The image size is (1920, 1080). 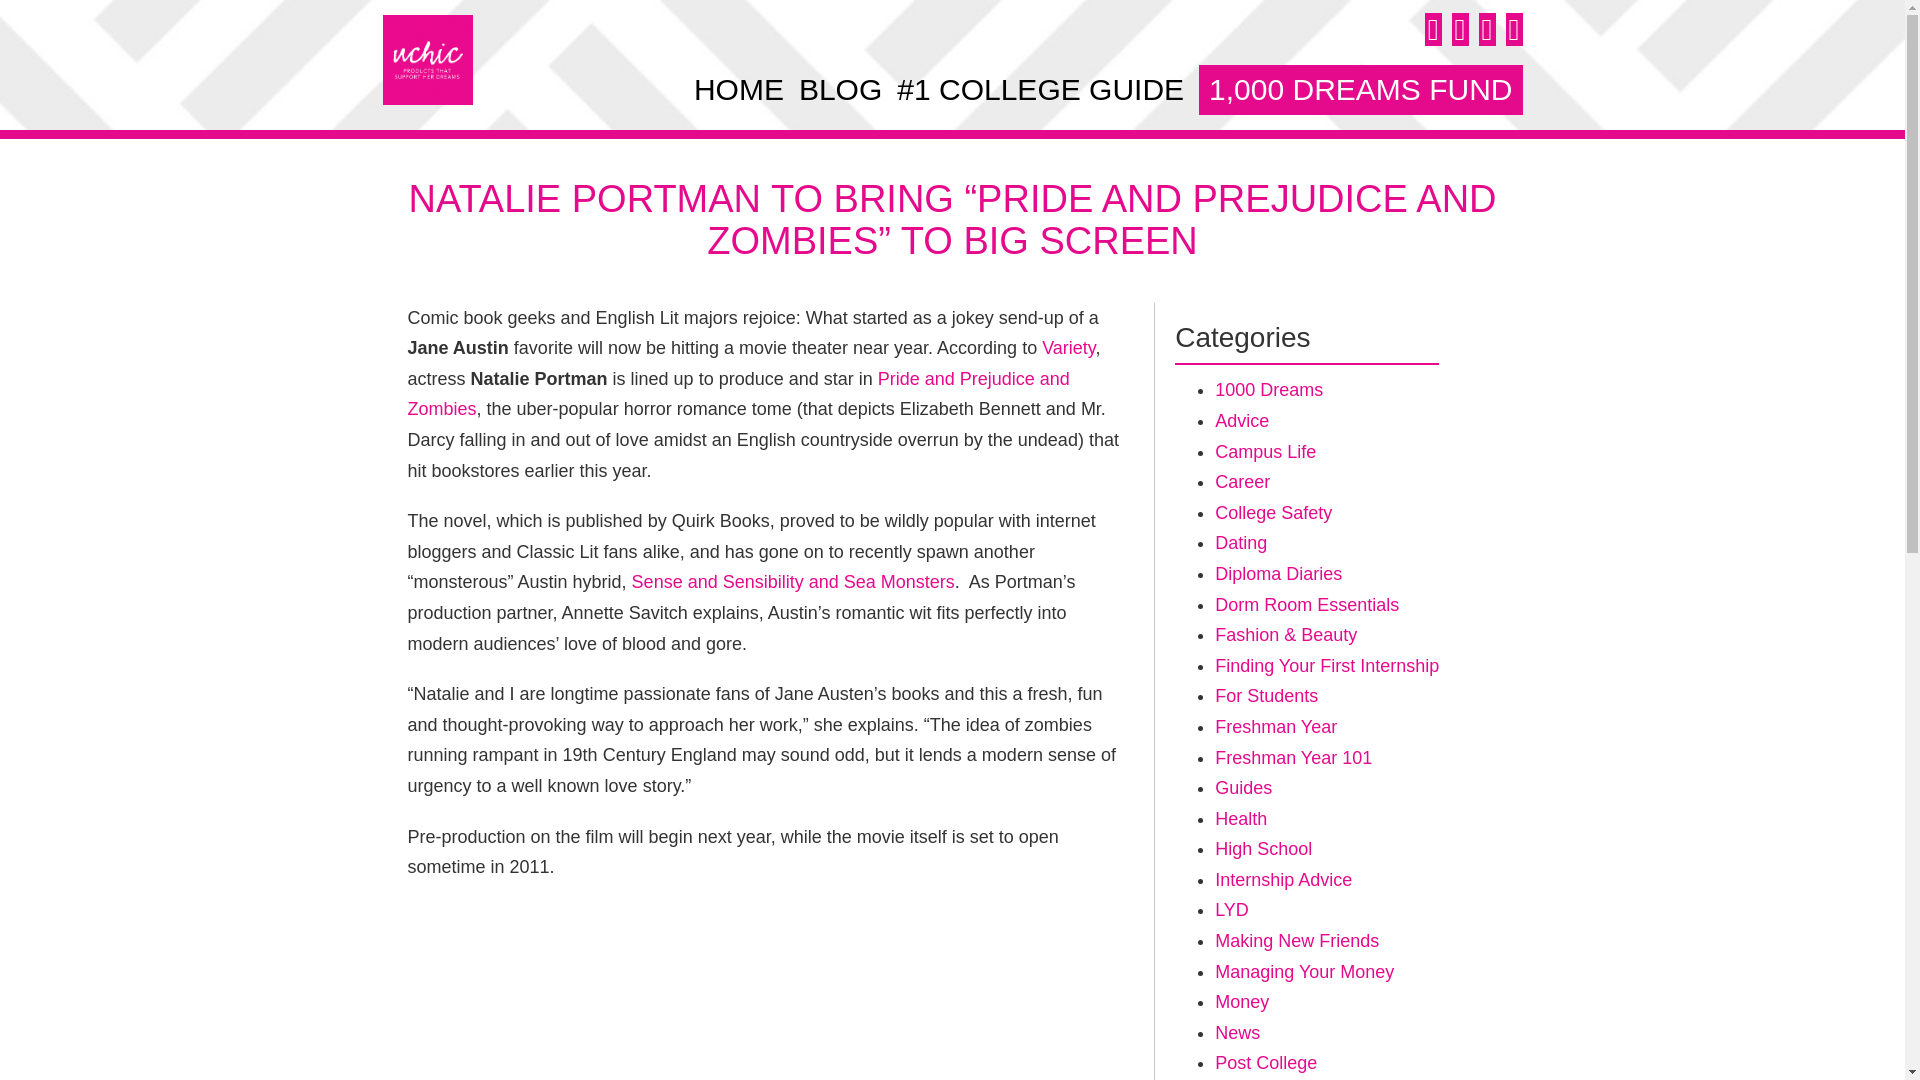 I want to click on 1,000 DREAMS FUND, so click(x=1360, y=89).